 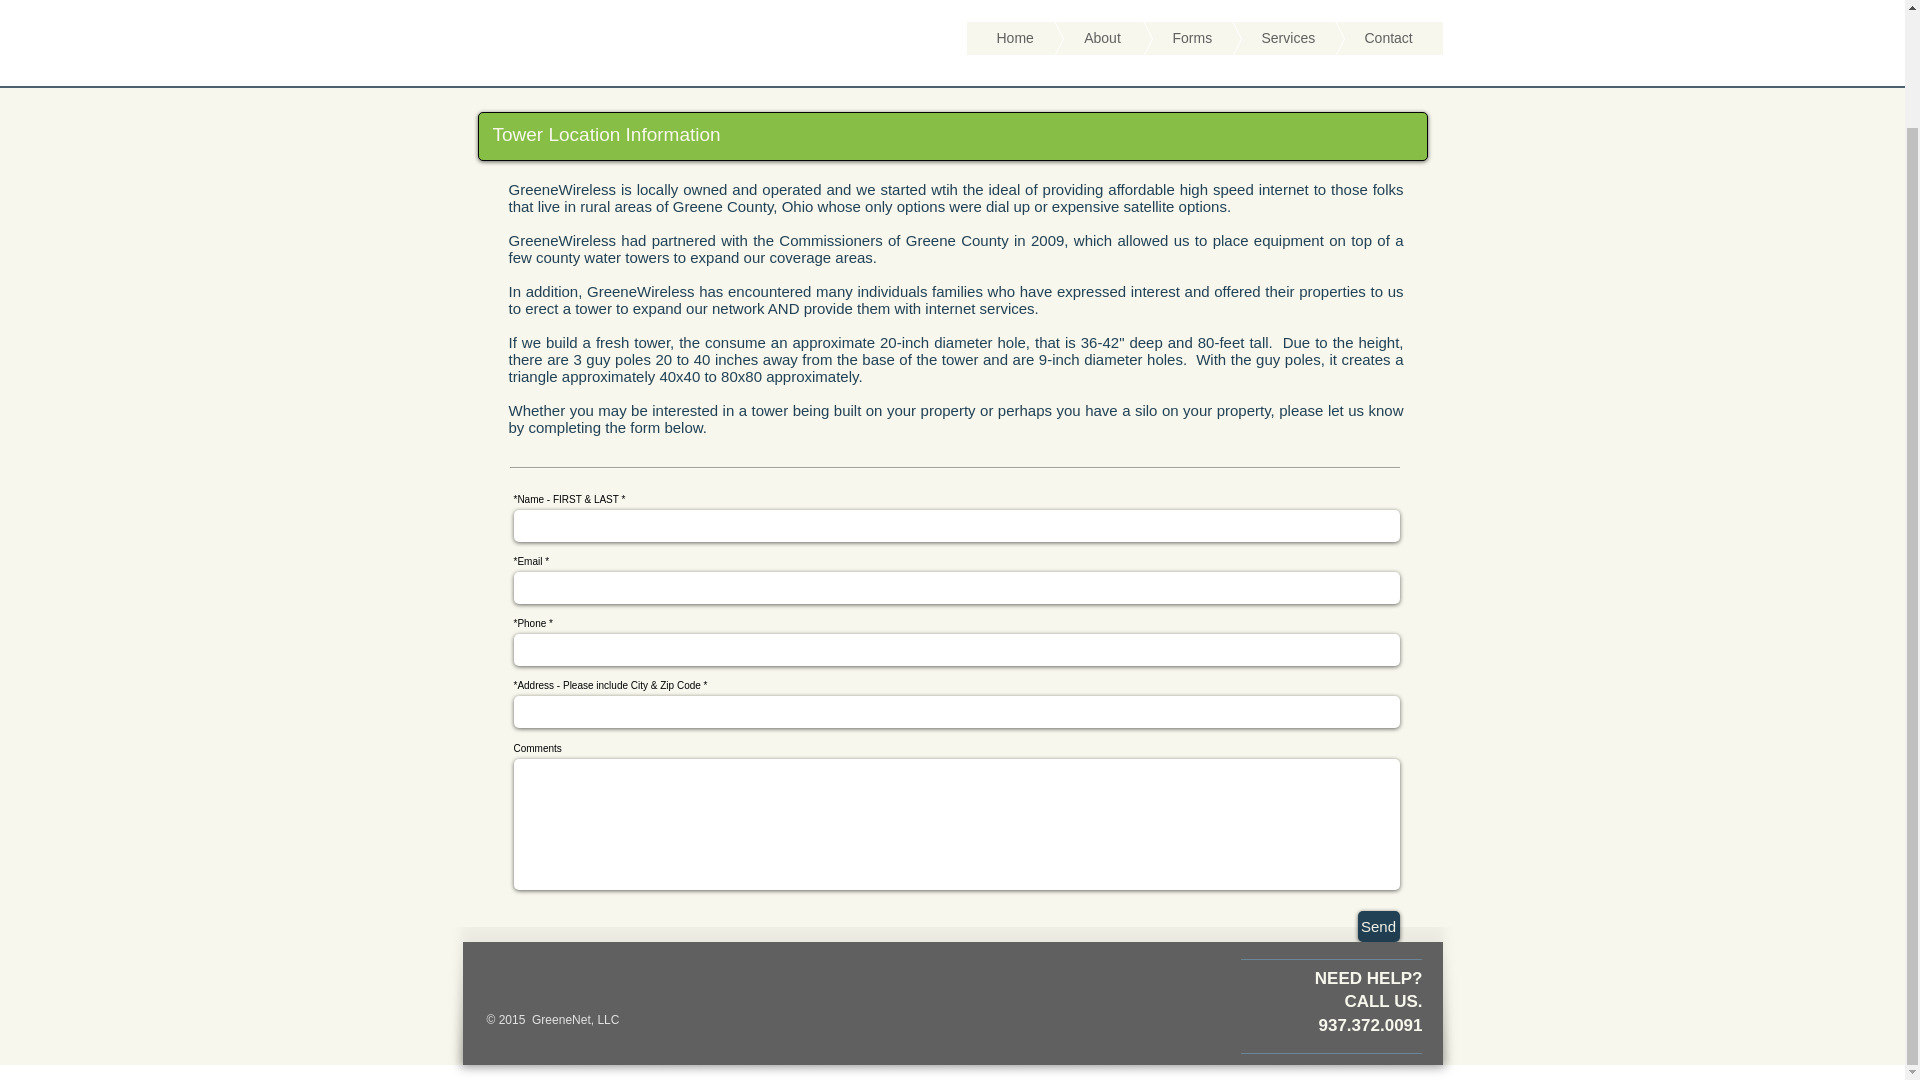 I want to click on Contact, so click(x=1358, y=38).